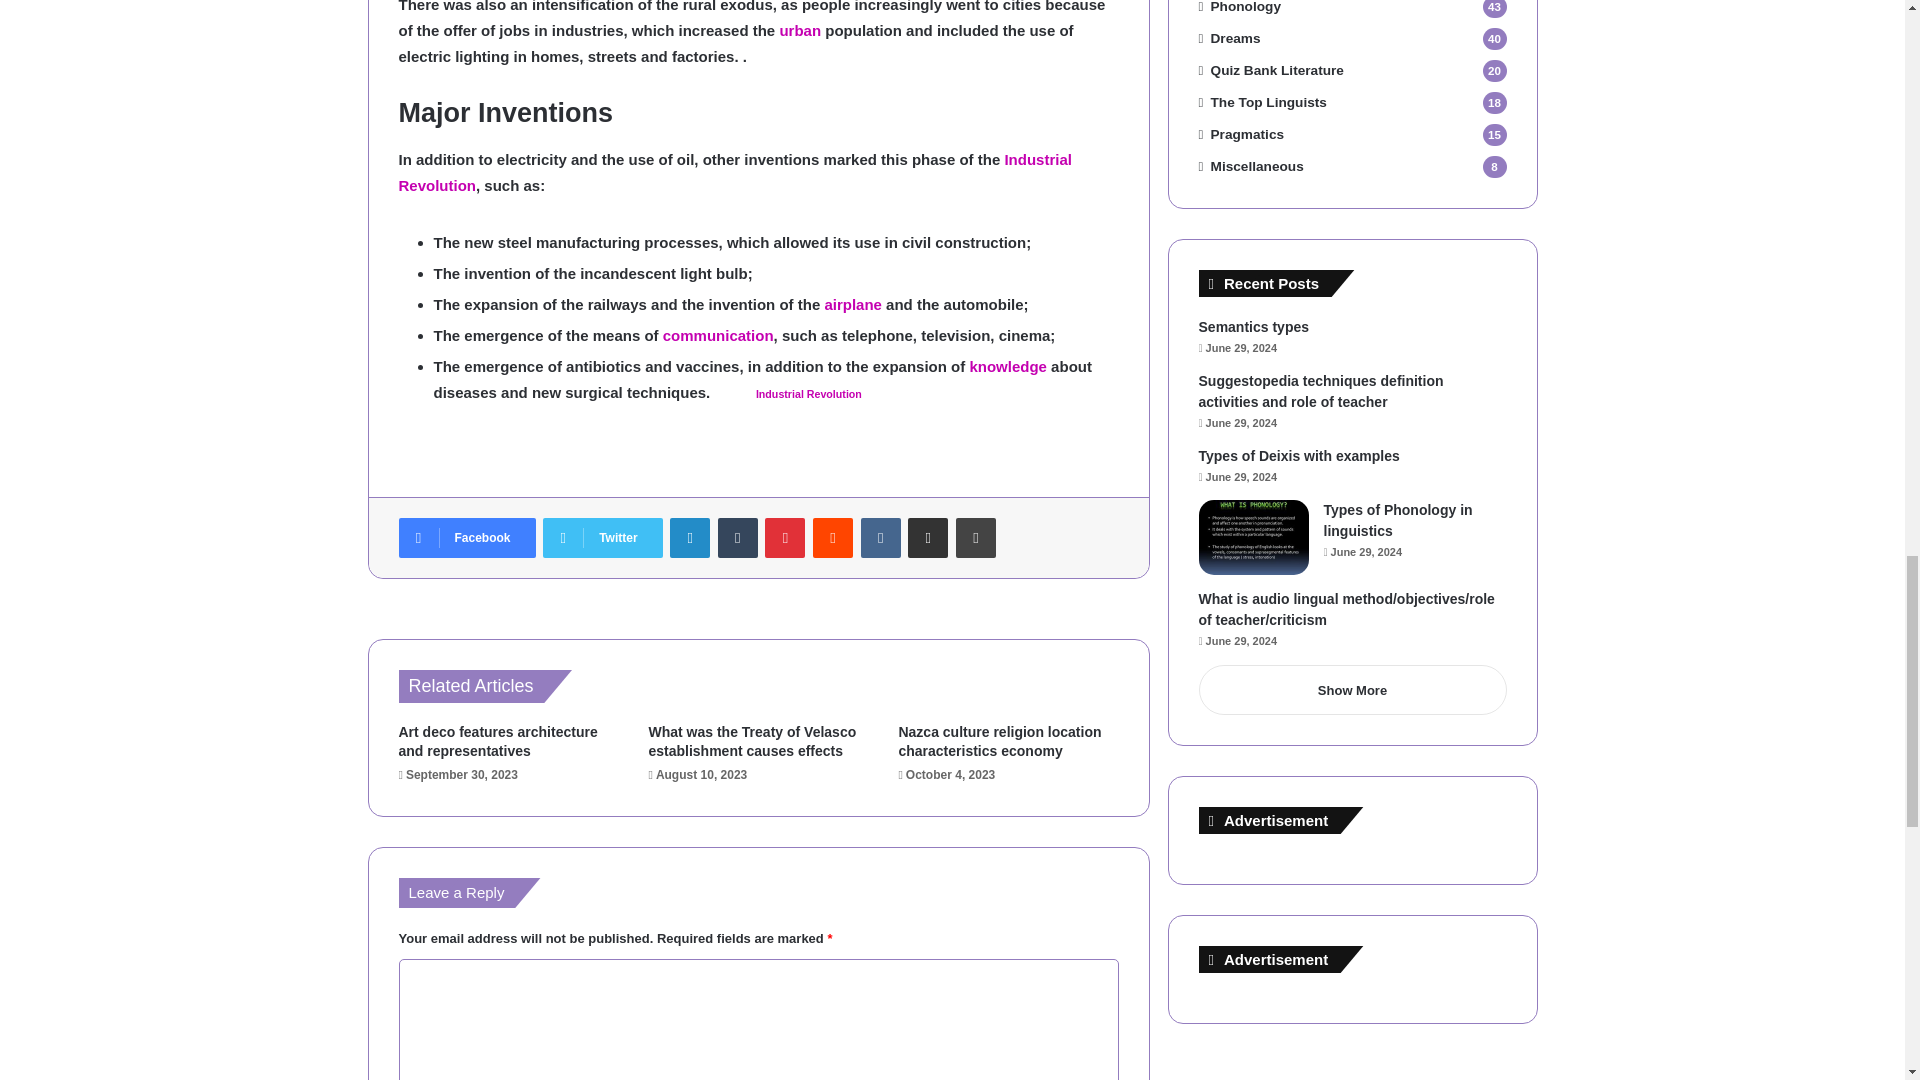  What do you see at coordinates (690, 538) in the screenshot?
I see `LinkedIn` at bounding box center [690, 538].